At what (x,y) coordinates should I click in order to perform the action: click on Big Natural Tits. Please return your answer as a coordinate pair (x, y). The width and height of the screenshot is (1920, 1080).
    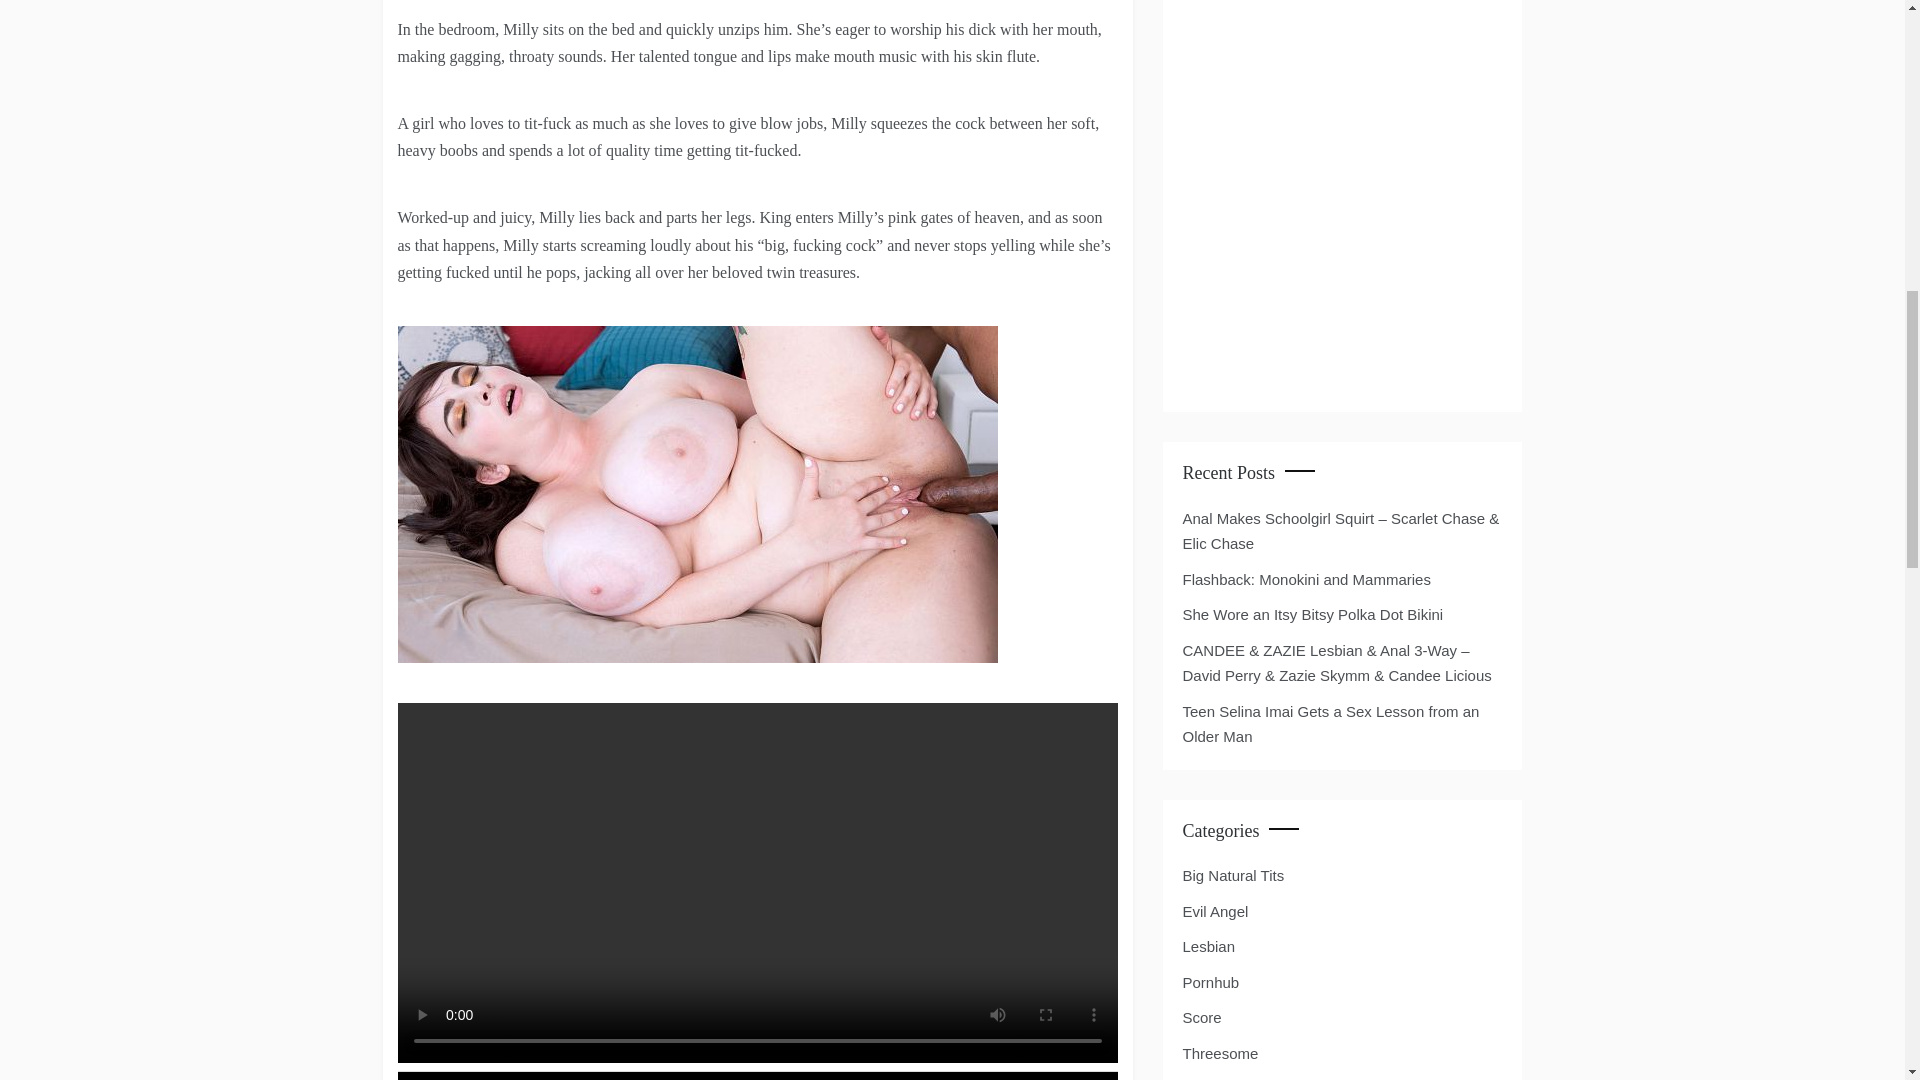
    Looking at the image, I should click on (1233, 875).